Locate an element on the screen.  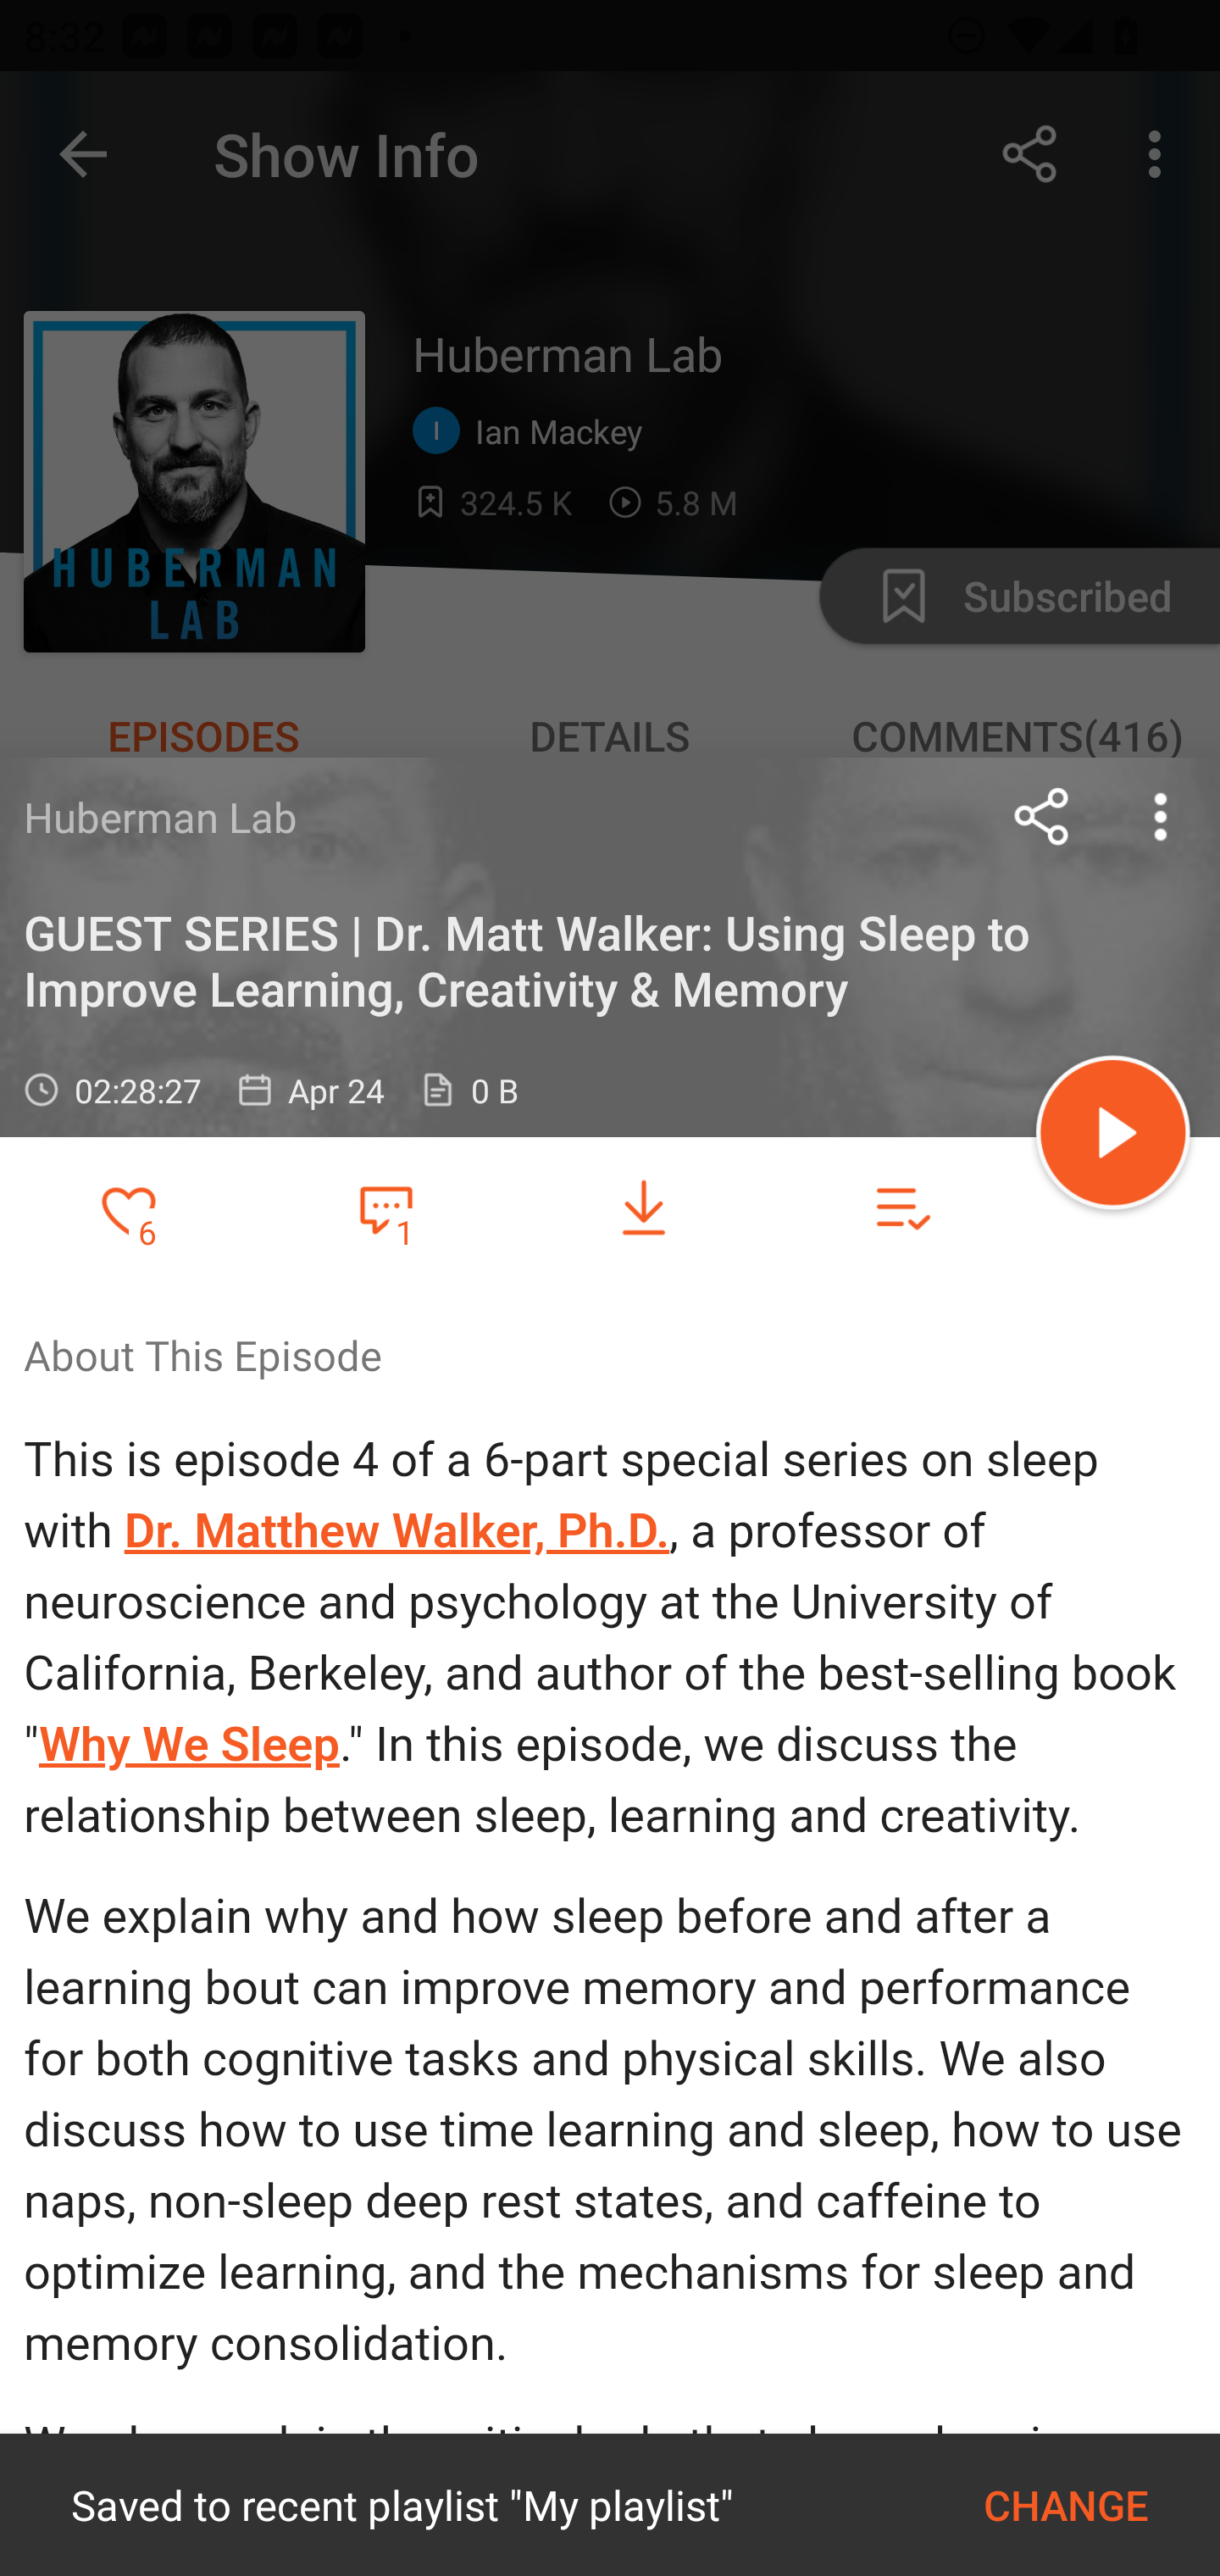
Play is located at coordinates (1113, 1137).